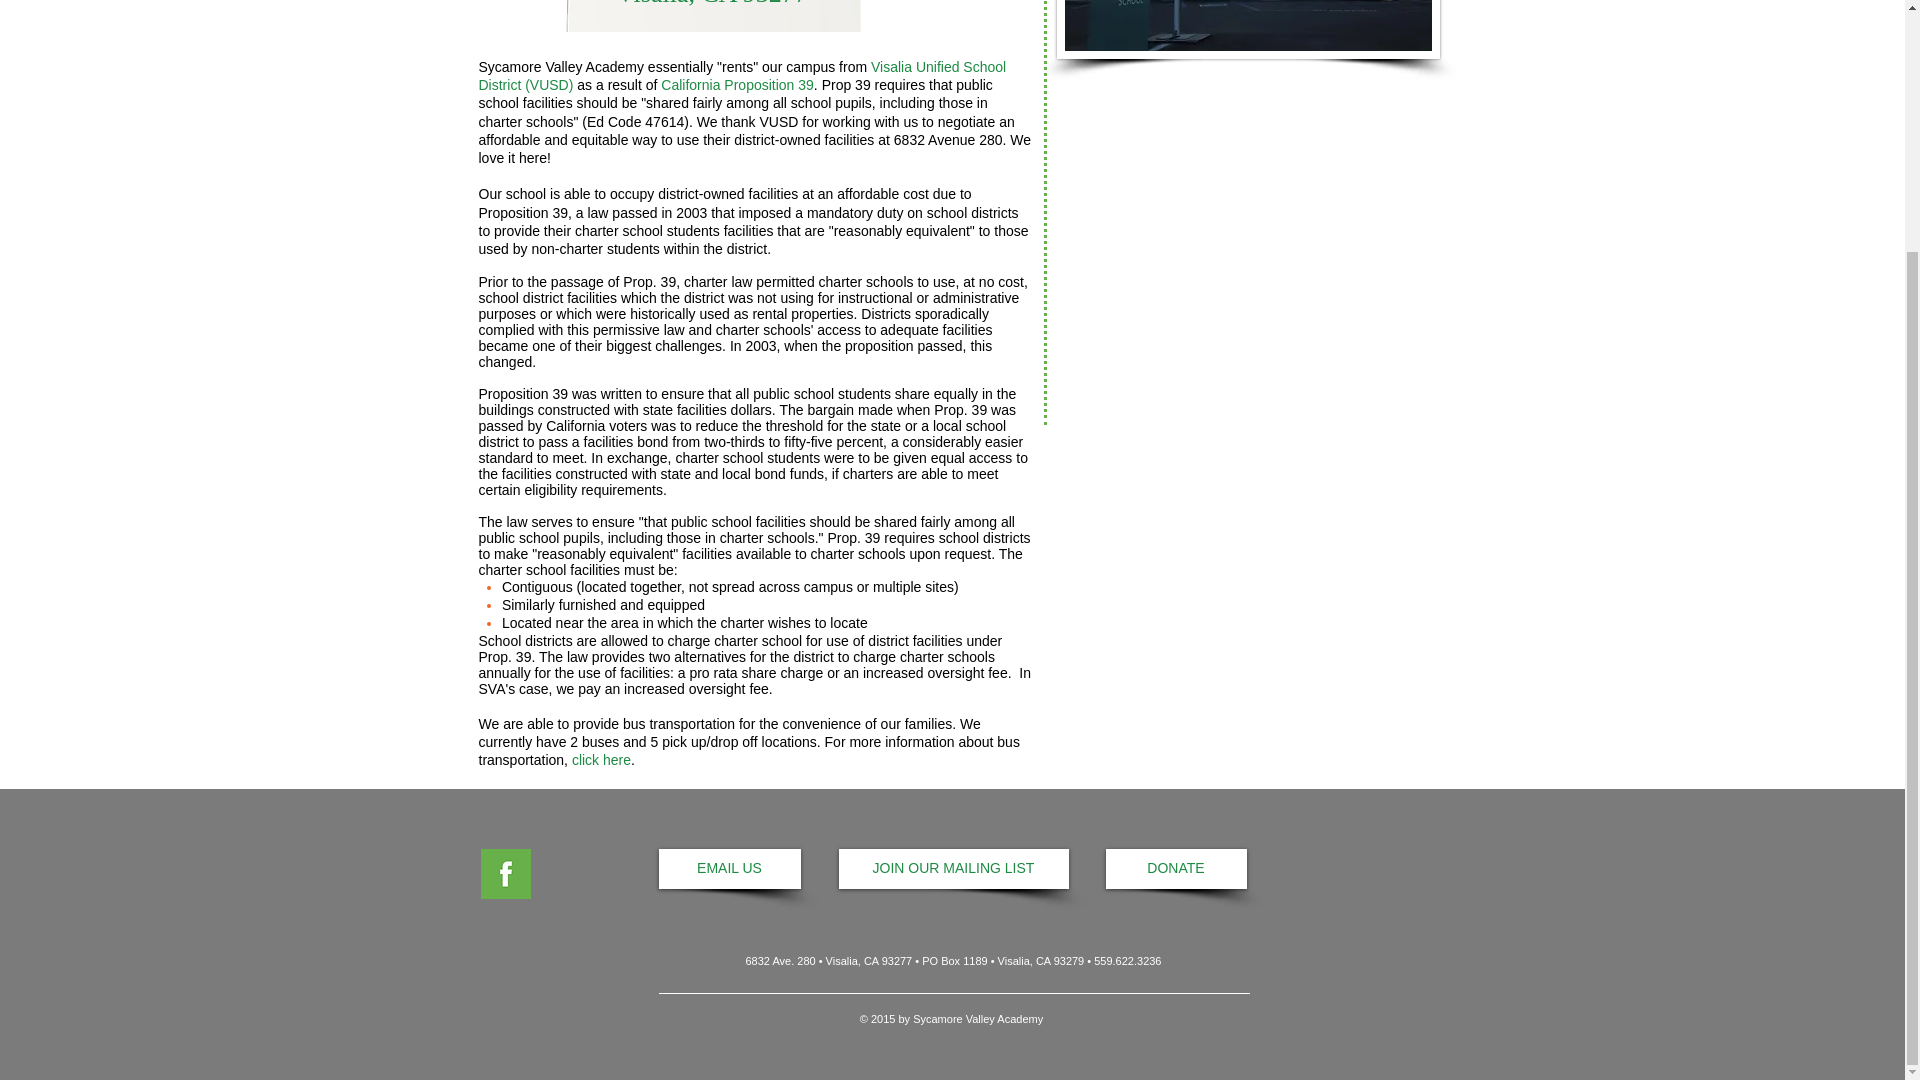 The image size is (1920, 1080). What do you see at coordinates (1247, 227) in the screenshot?
I see `Google Maps` at bounding box center [1247, 227].